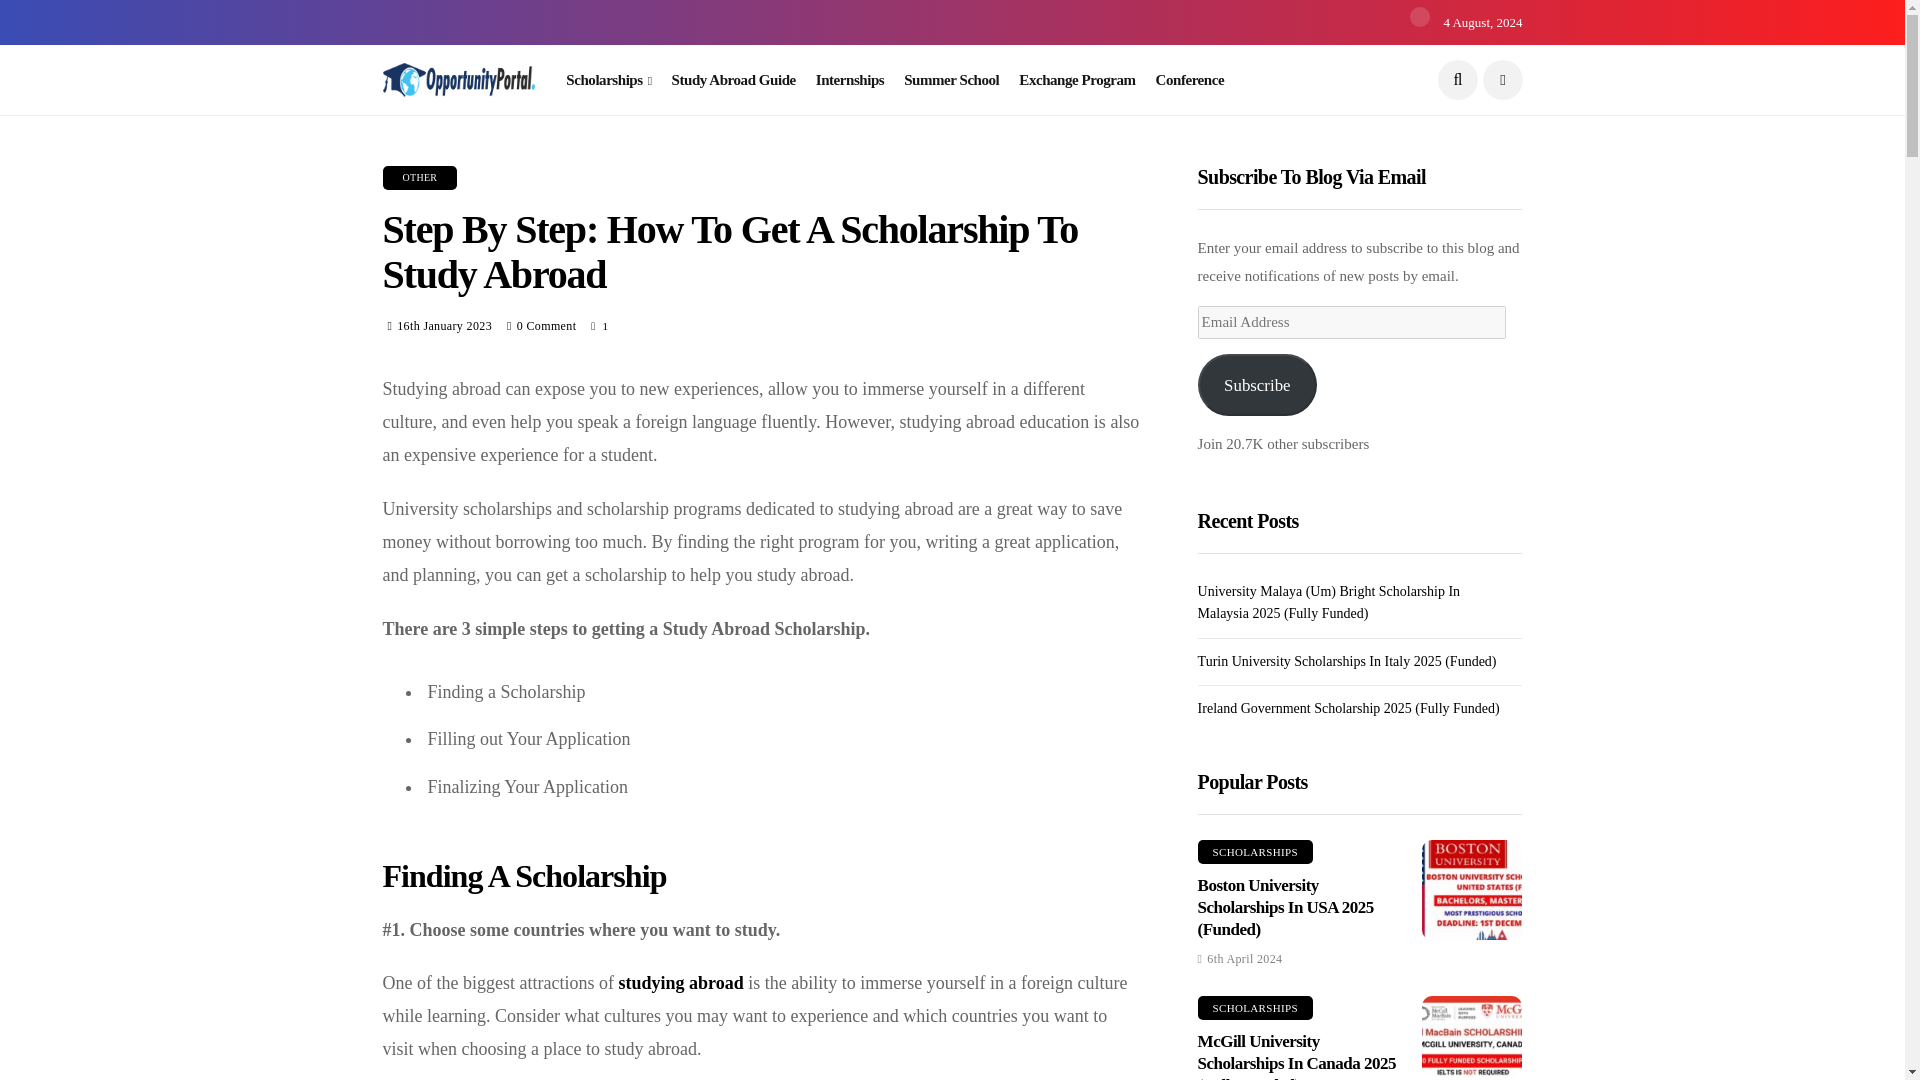 This screenshot has height=1080, width=1920. I want to click on studying abroad, so click(680, 982).